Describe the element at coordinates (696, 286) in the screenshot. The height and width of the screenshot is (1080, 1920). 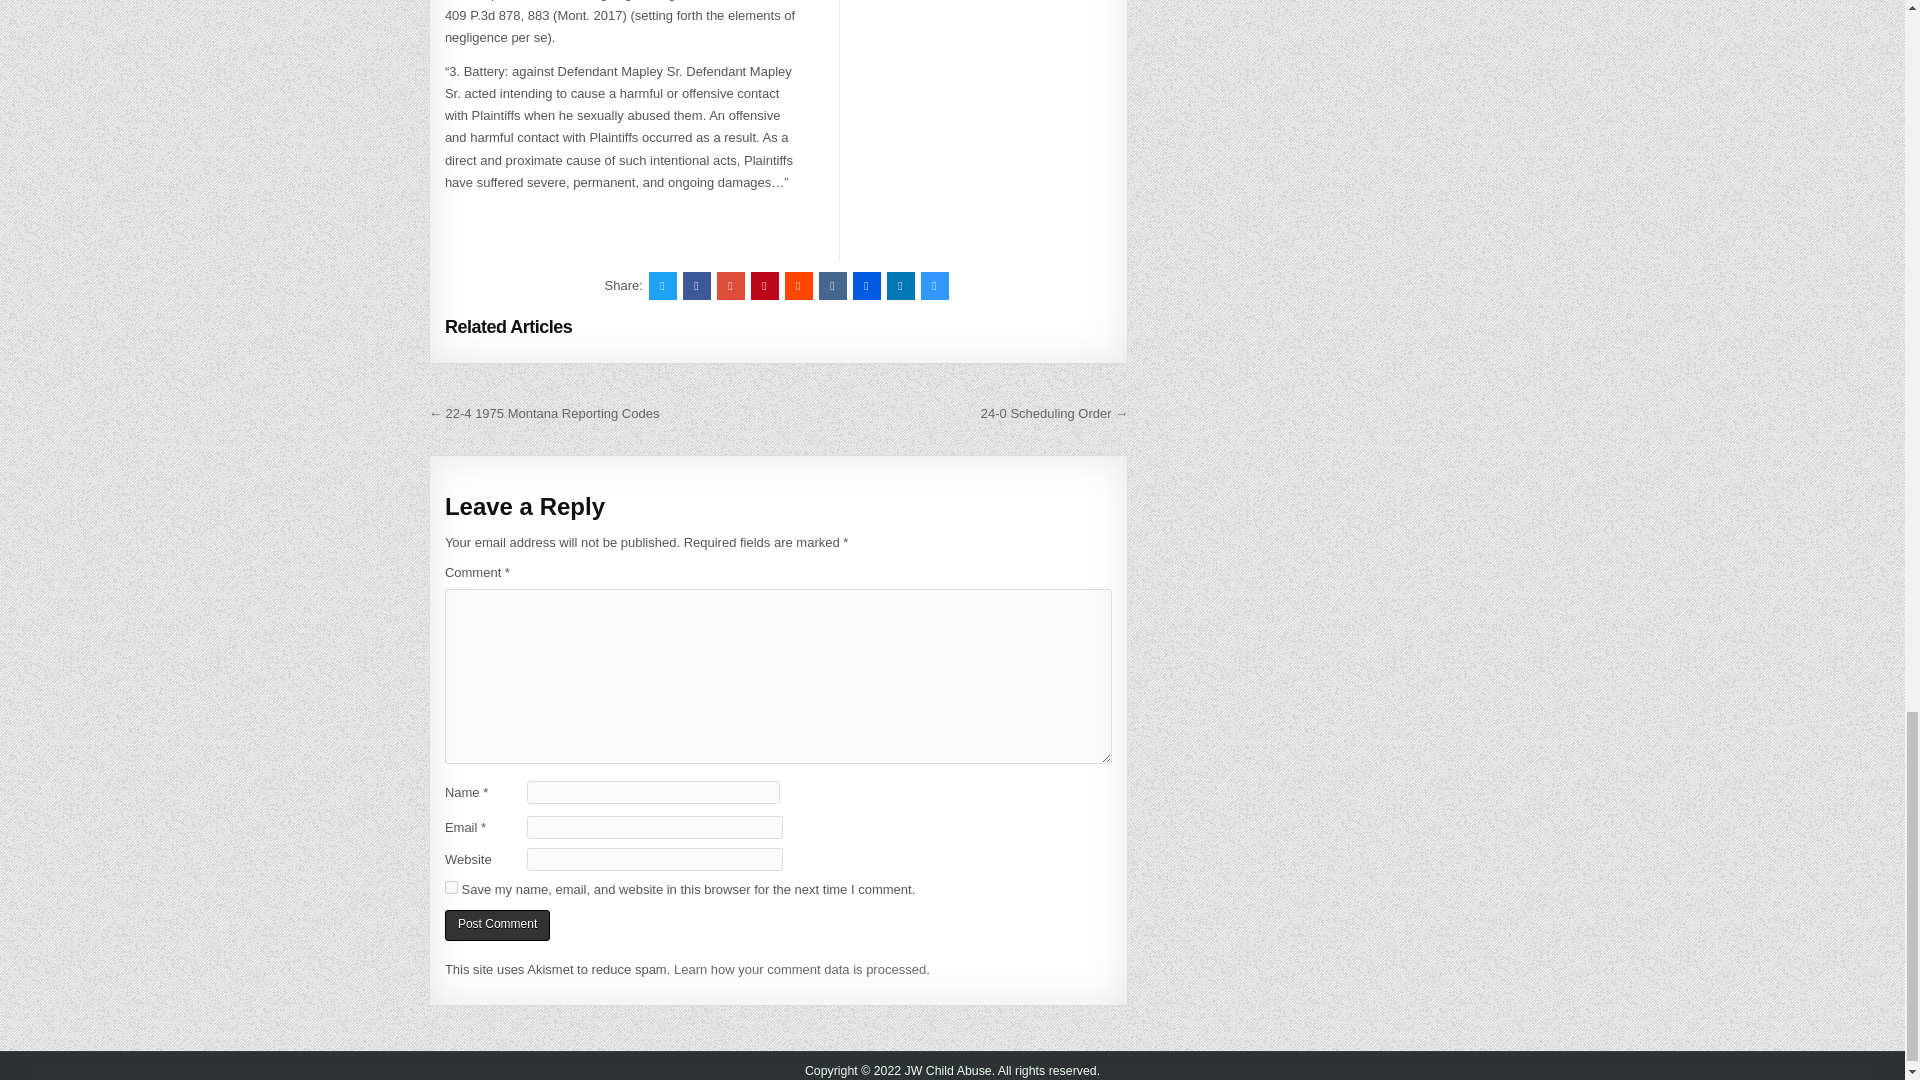
I see `Share this on Facebook` at that location.